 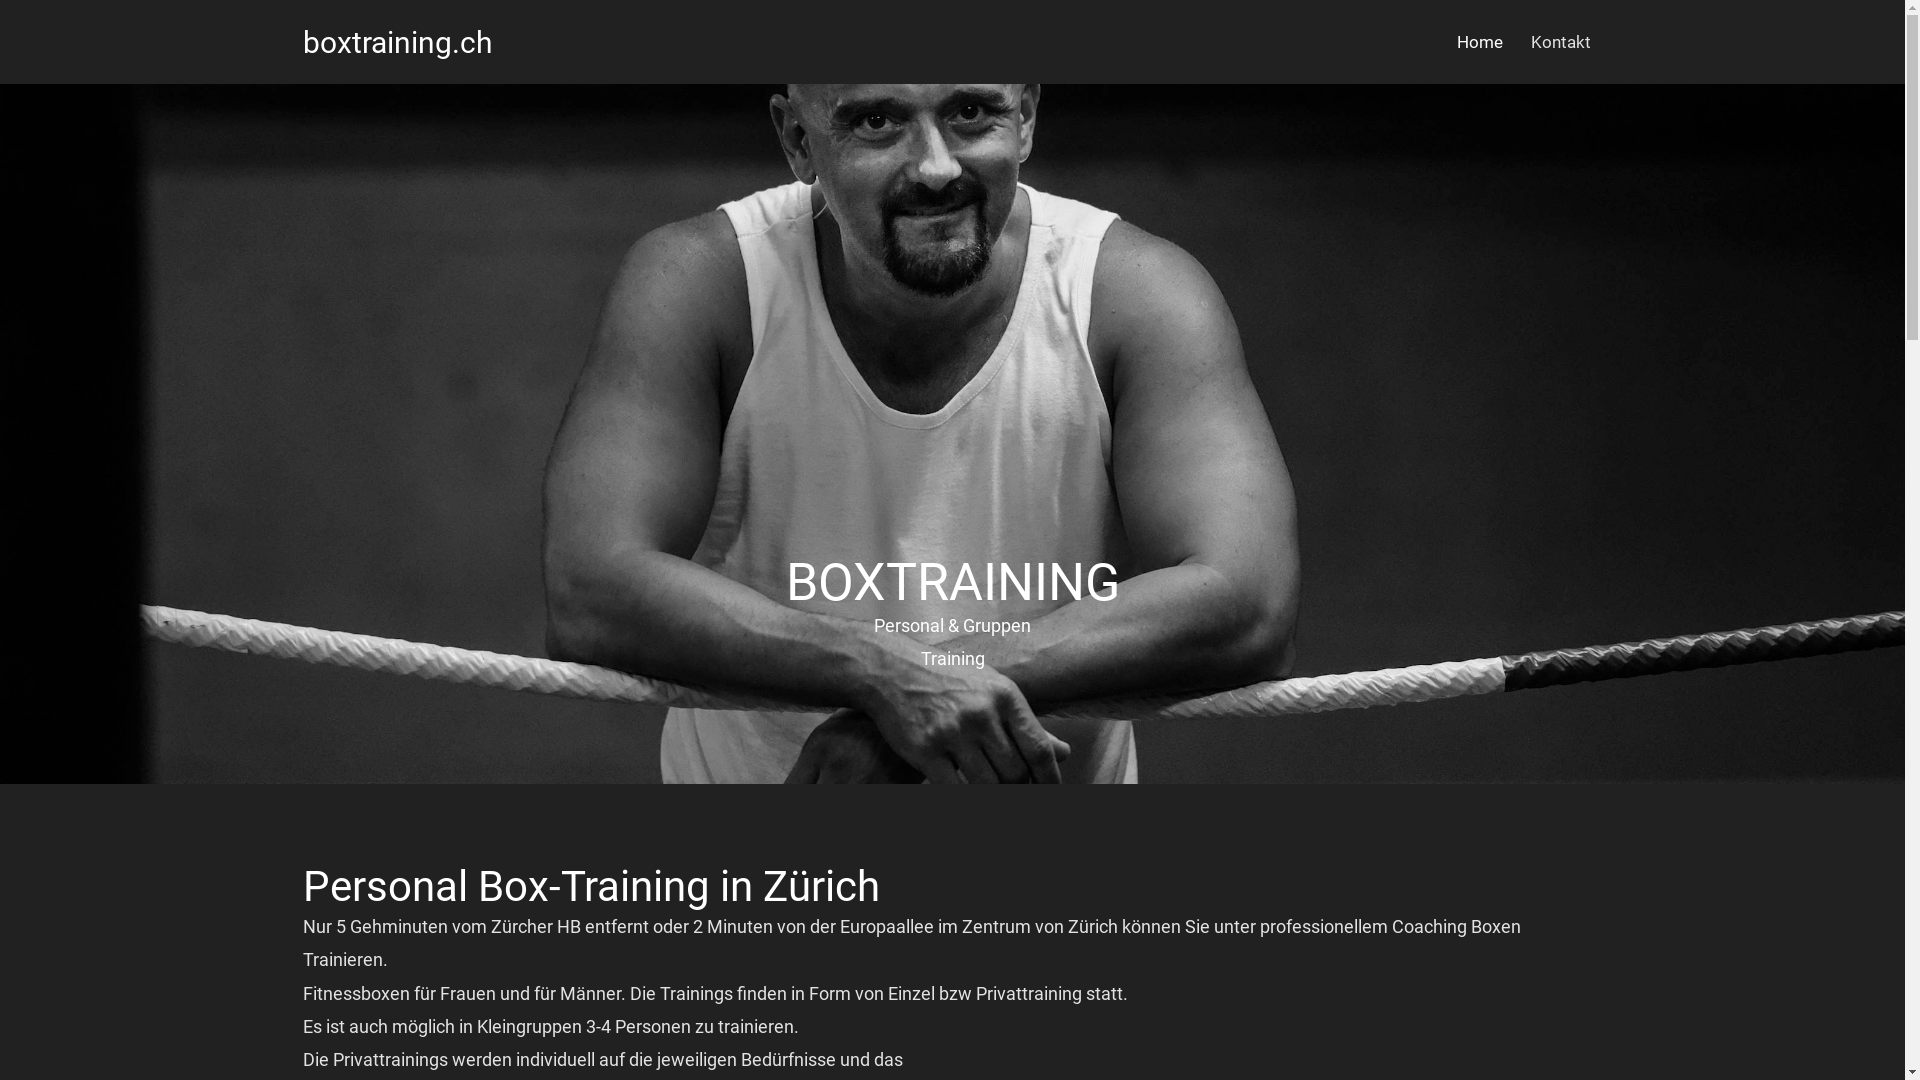 I want to click on Home, so click(x=1479, y=42).